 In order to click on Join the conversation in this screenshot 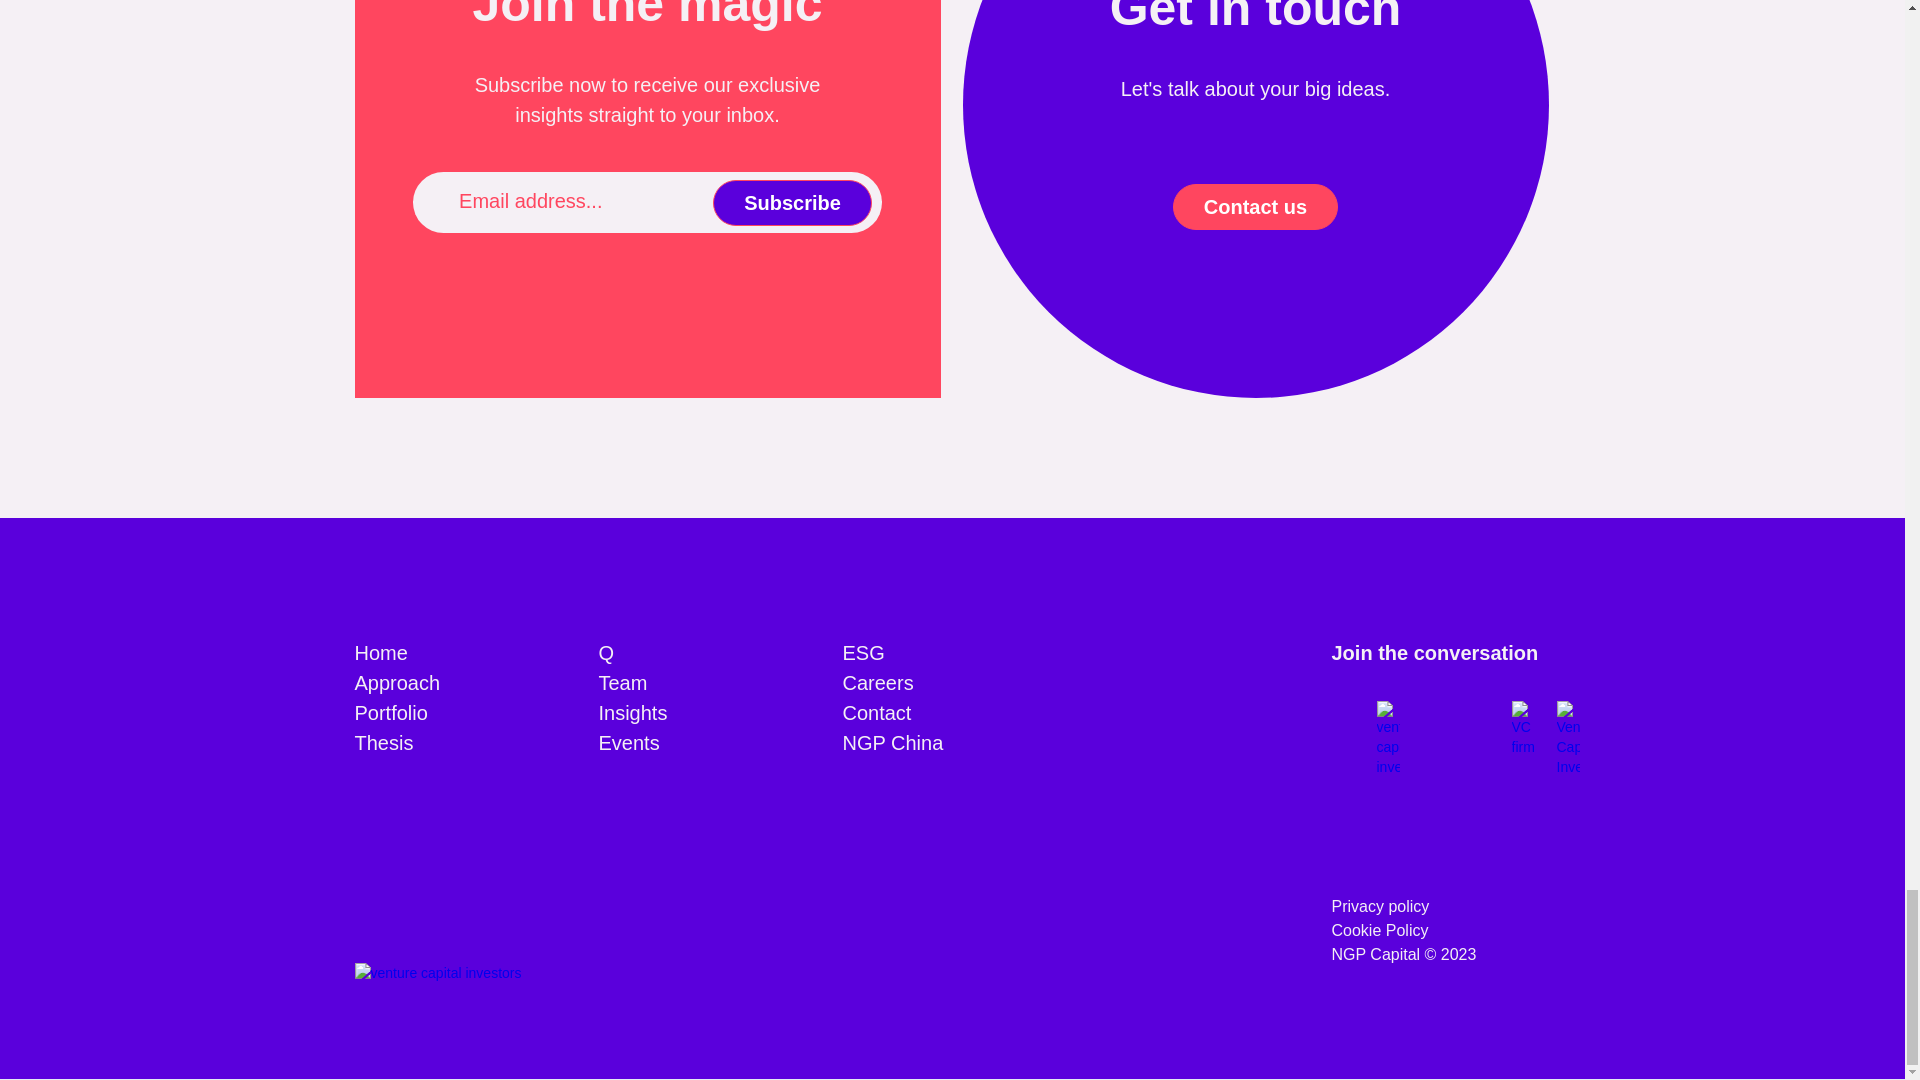, I will do `click(1436, 653)`.